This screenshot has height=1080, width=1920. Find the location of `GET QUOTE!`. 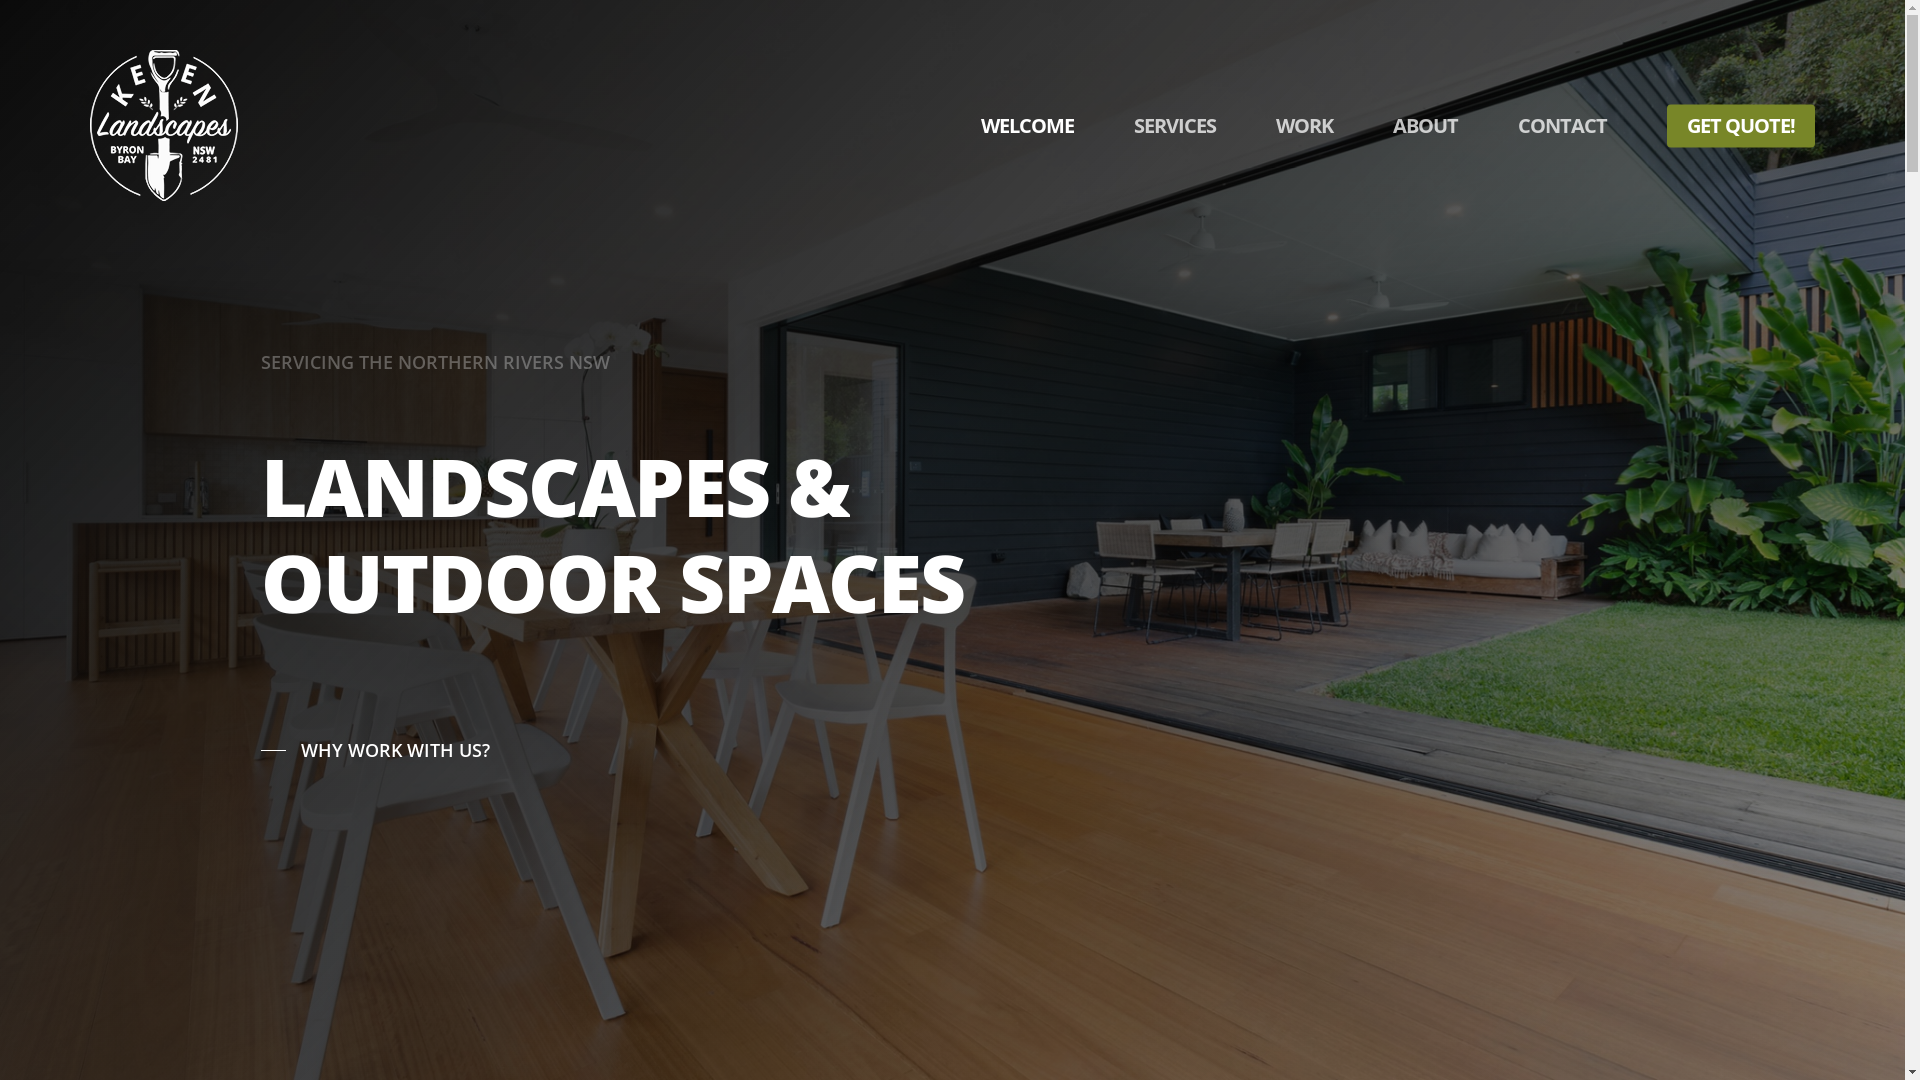

GET QUOTE! is located at coordinates (1741, 126).